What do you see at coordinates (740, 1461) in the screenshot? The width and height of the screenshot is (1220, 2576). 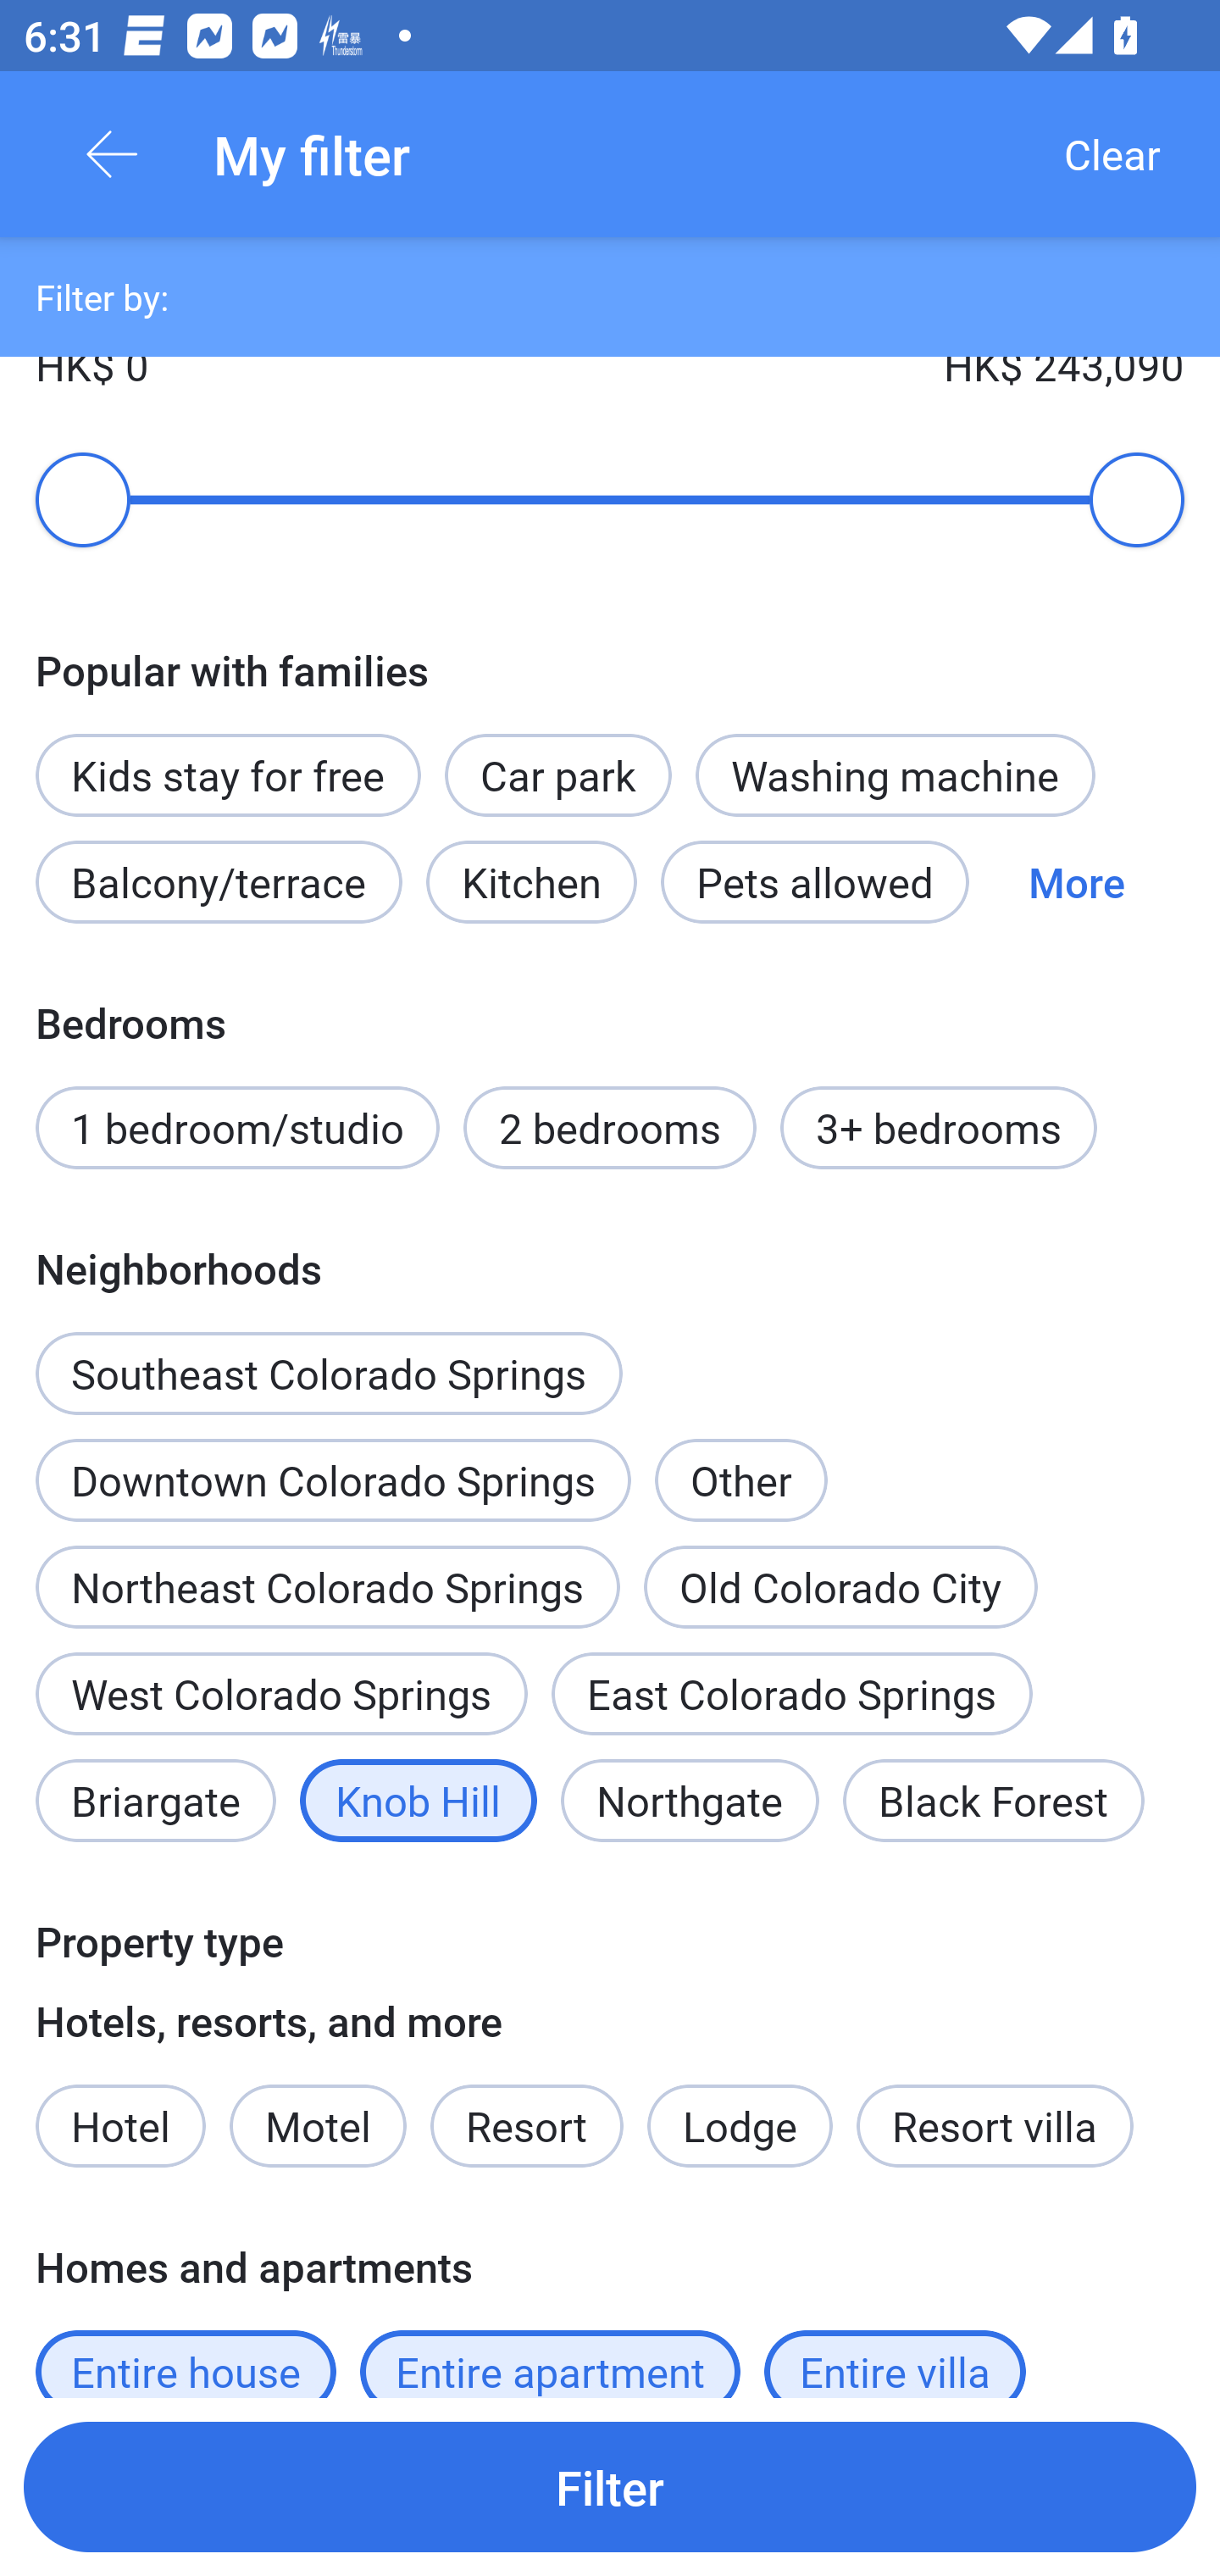 I see `Other` at bounding box center [740, 1461].